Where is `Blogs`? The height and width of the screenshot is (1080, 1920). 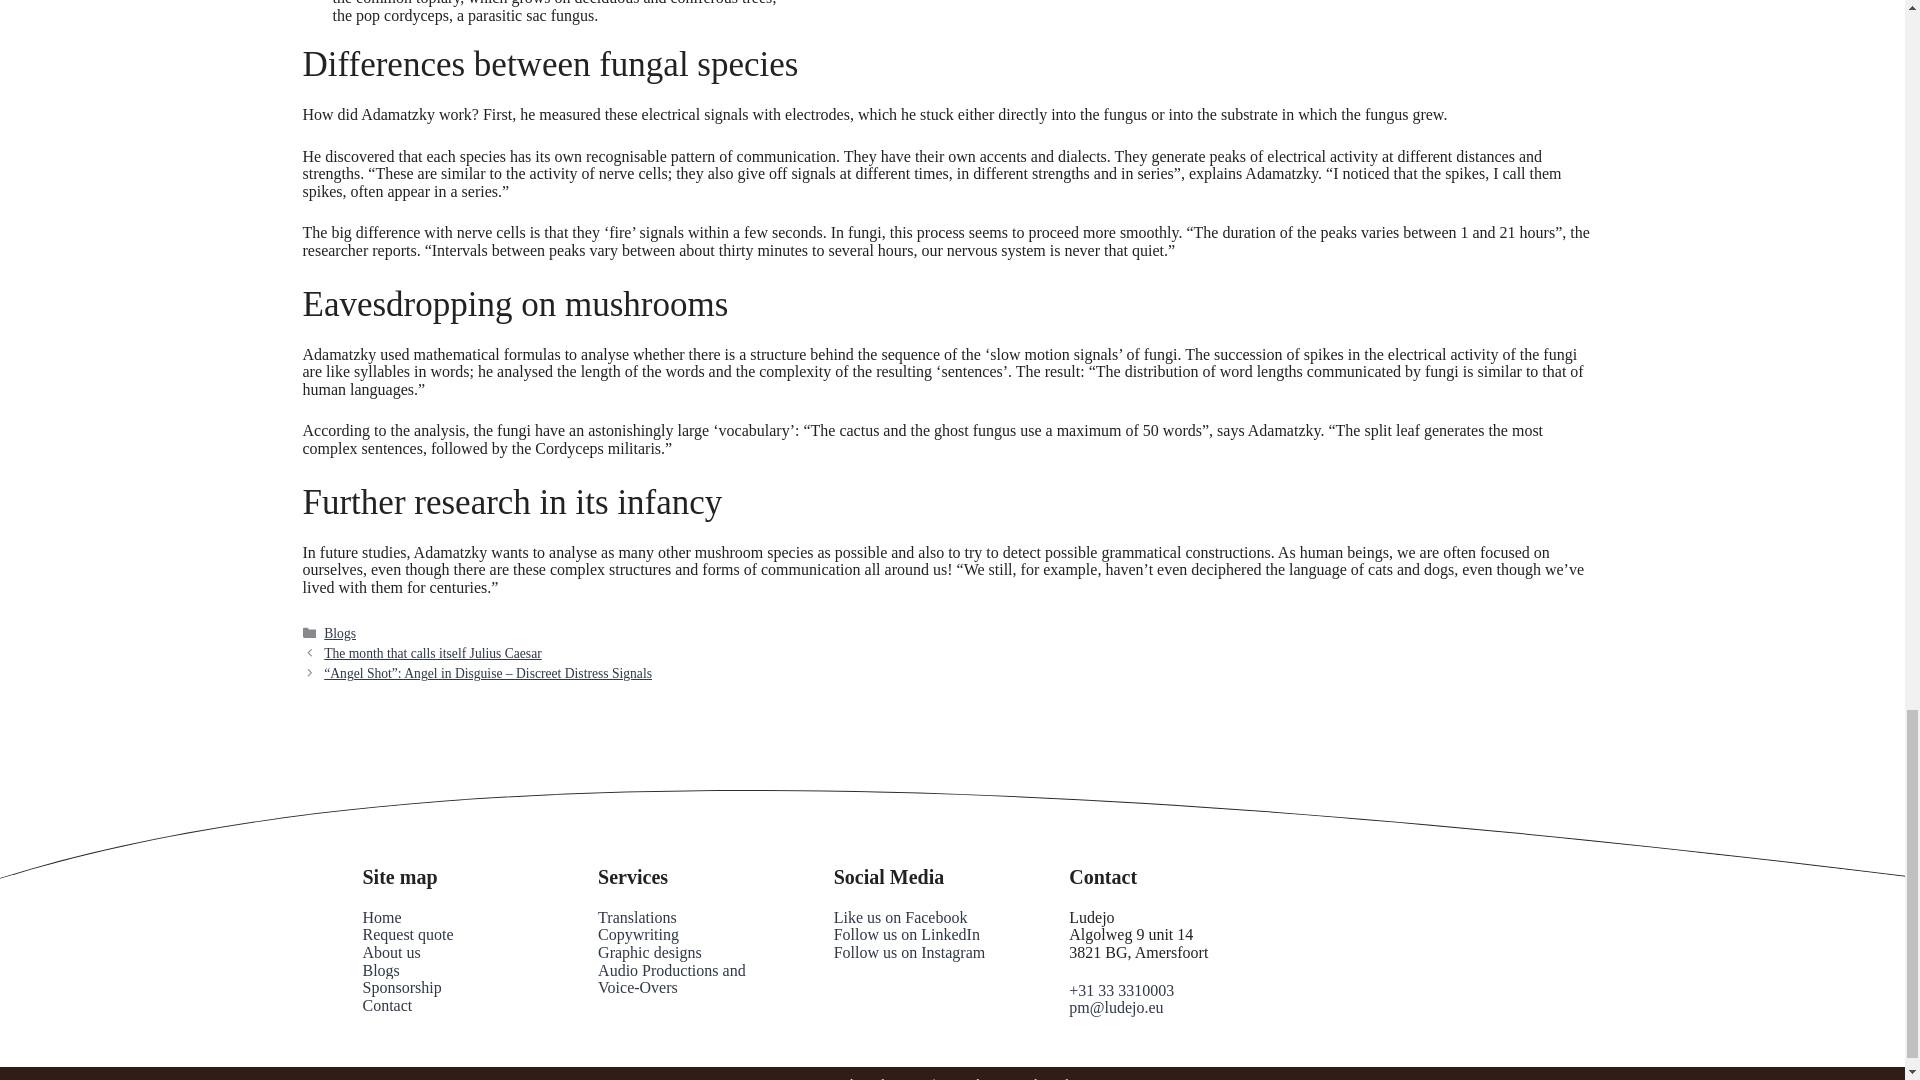
Blogs is located at coordinates (340, 634).